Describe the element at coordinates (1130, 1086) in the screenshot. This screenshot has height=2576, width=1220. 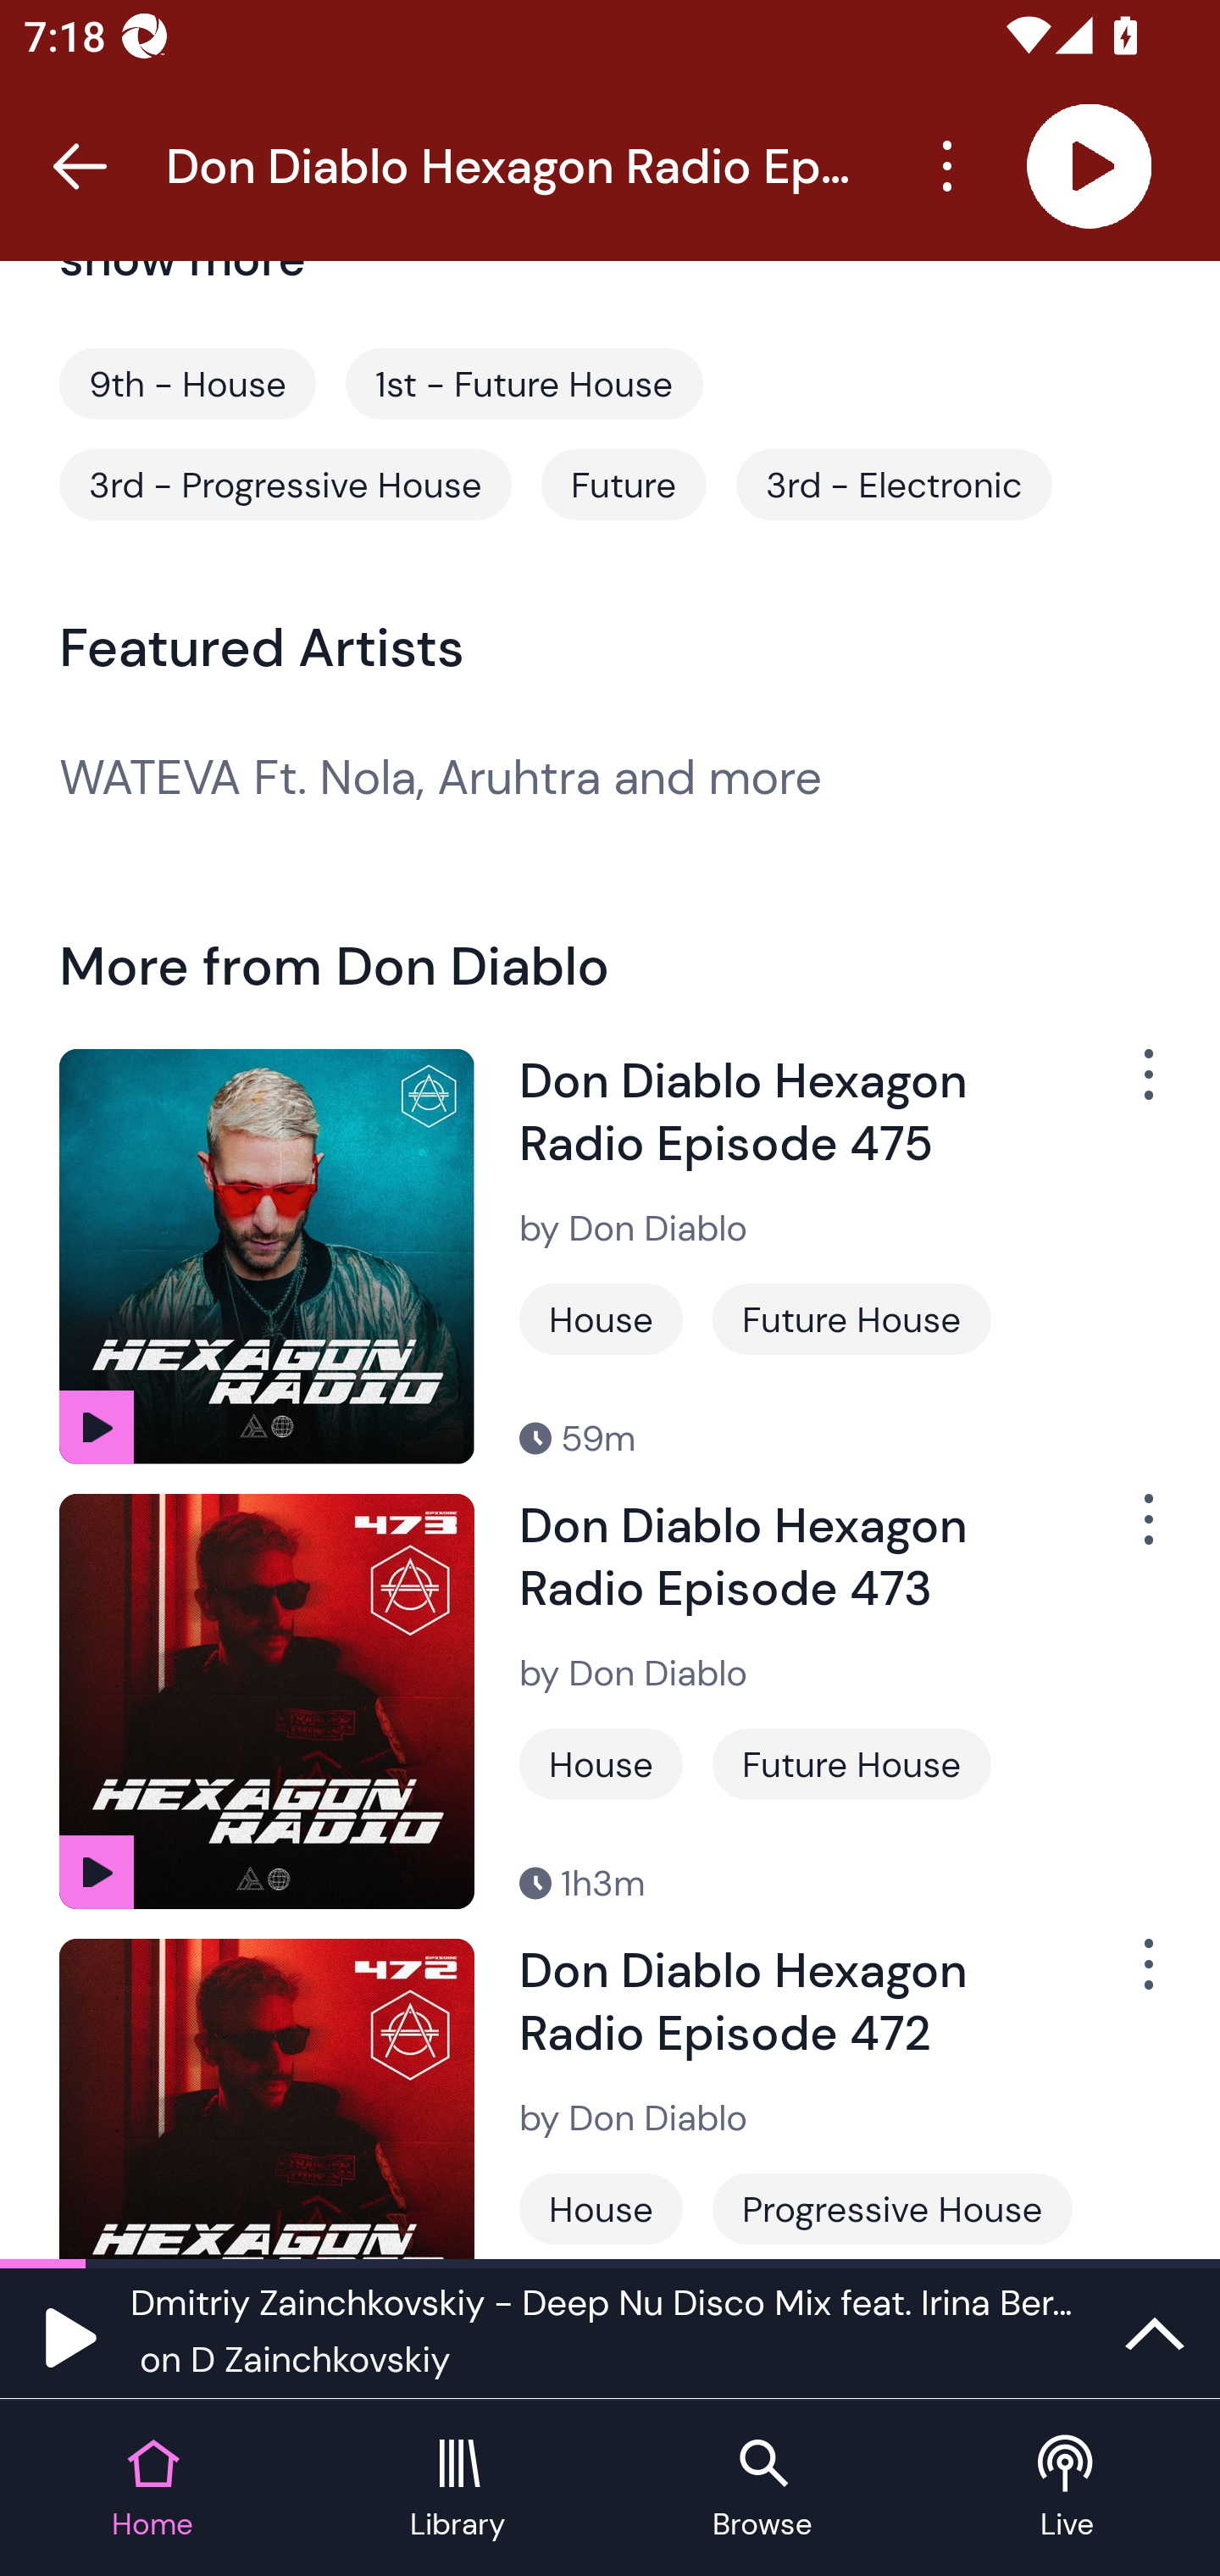
I see `Show Options Menu Button` at that location.